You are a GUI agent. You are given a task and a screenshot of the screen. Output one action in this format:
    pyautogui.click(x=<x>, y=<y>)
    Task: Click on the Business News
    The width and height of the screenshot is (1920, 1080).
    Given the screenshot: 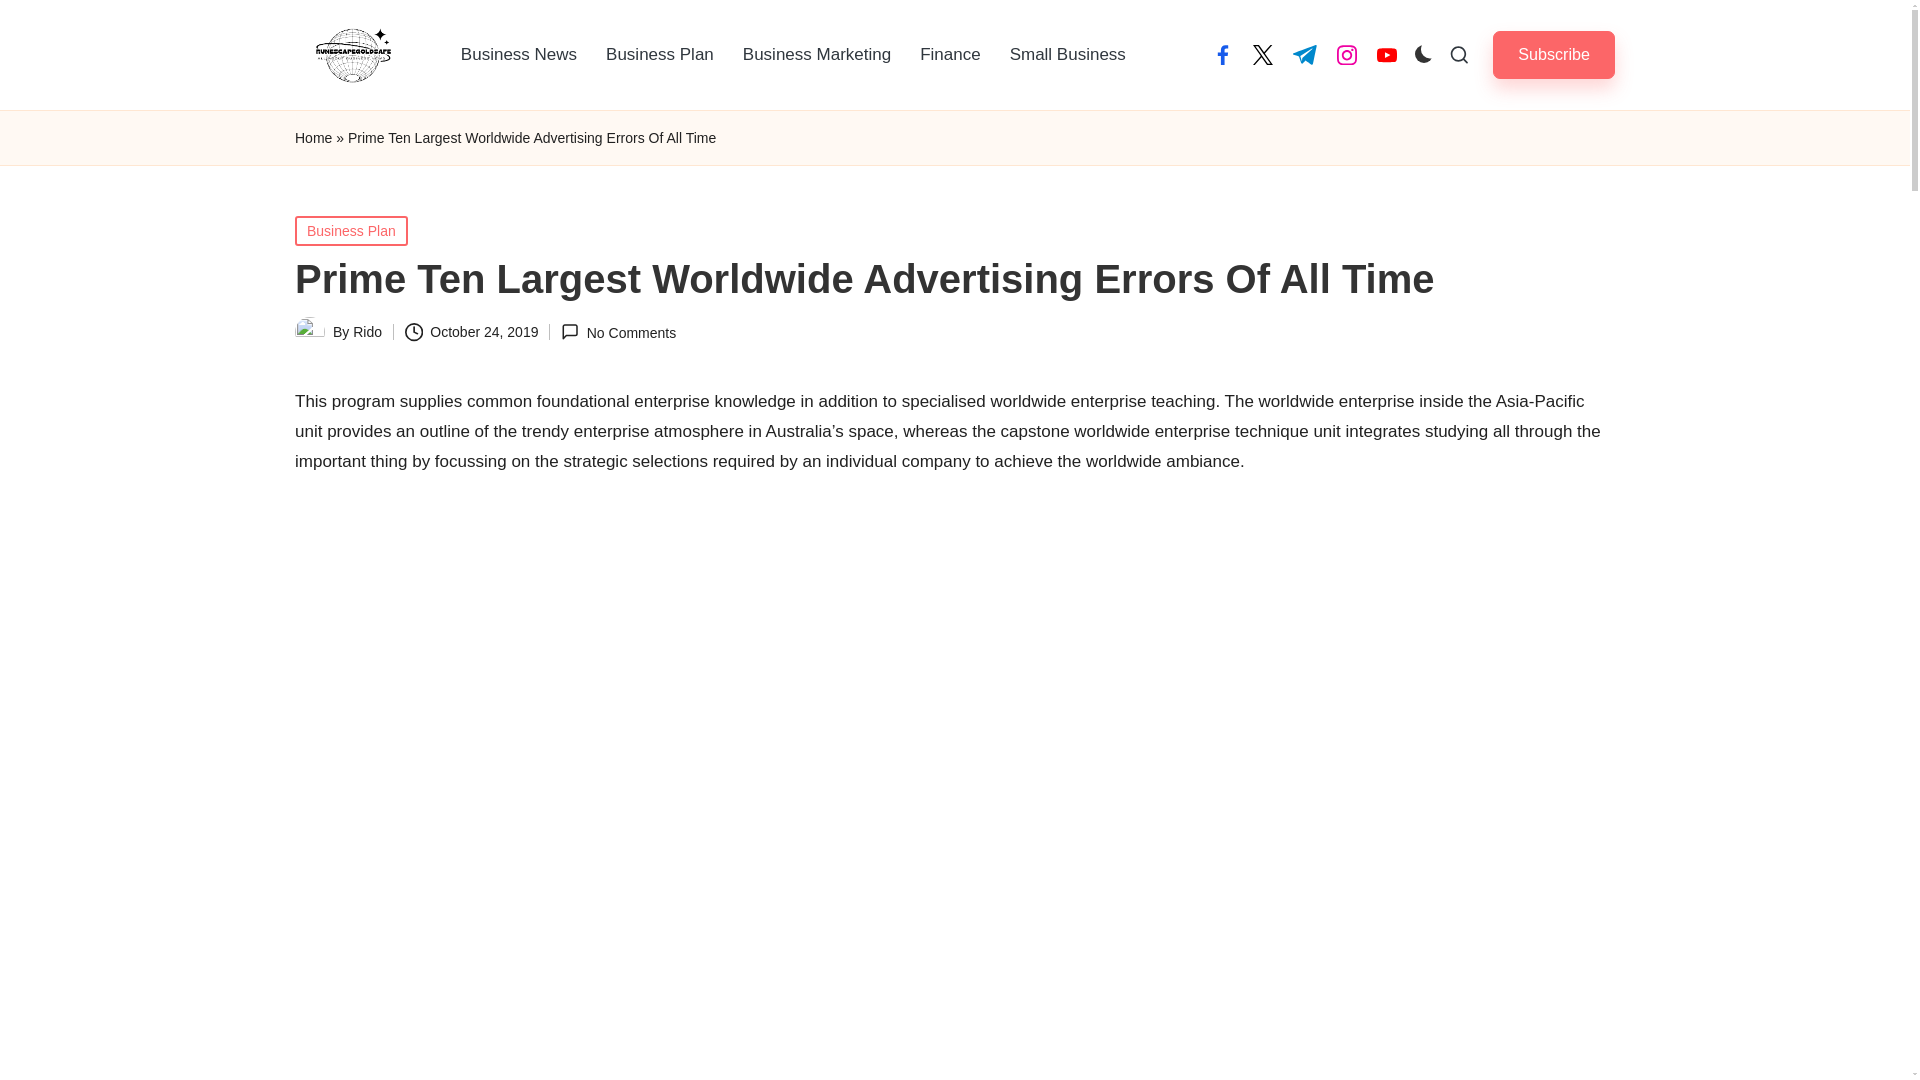 What is the action you would take?
    pyautogui.click(x=519, y=54)
    